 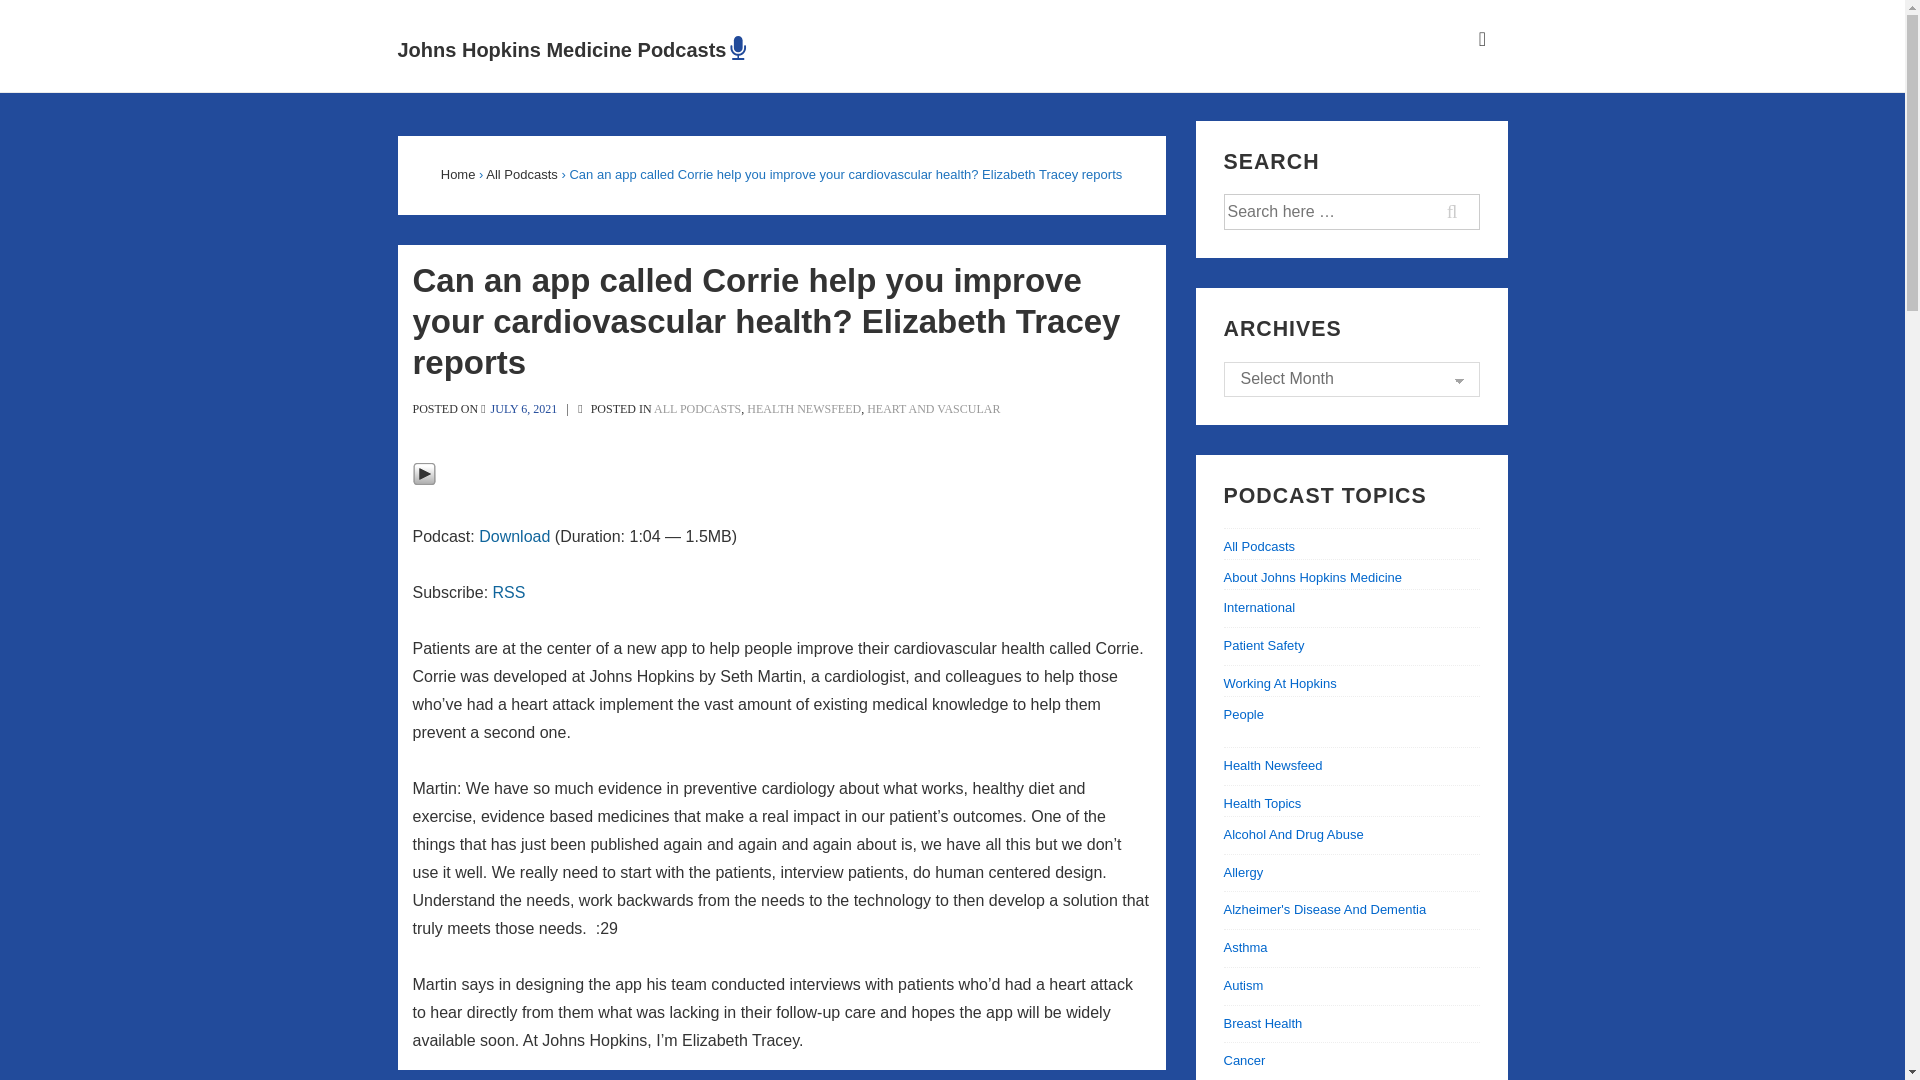 I want to click on Download, so click(x=514, y=536).